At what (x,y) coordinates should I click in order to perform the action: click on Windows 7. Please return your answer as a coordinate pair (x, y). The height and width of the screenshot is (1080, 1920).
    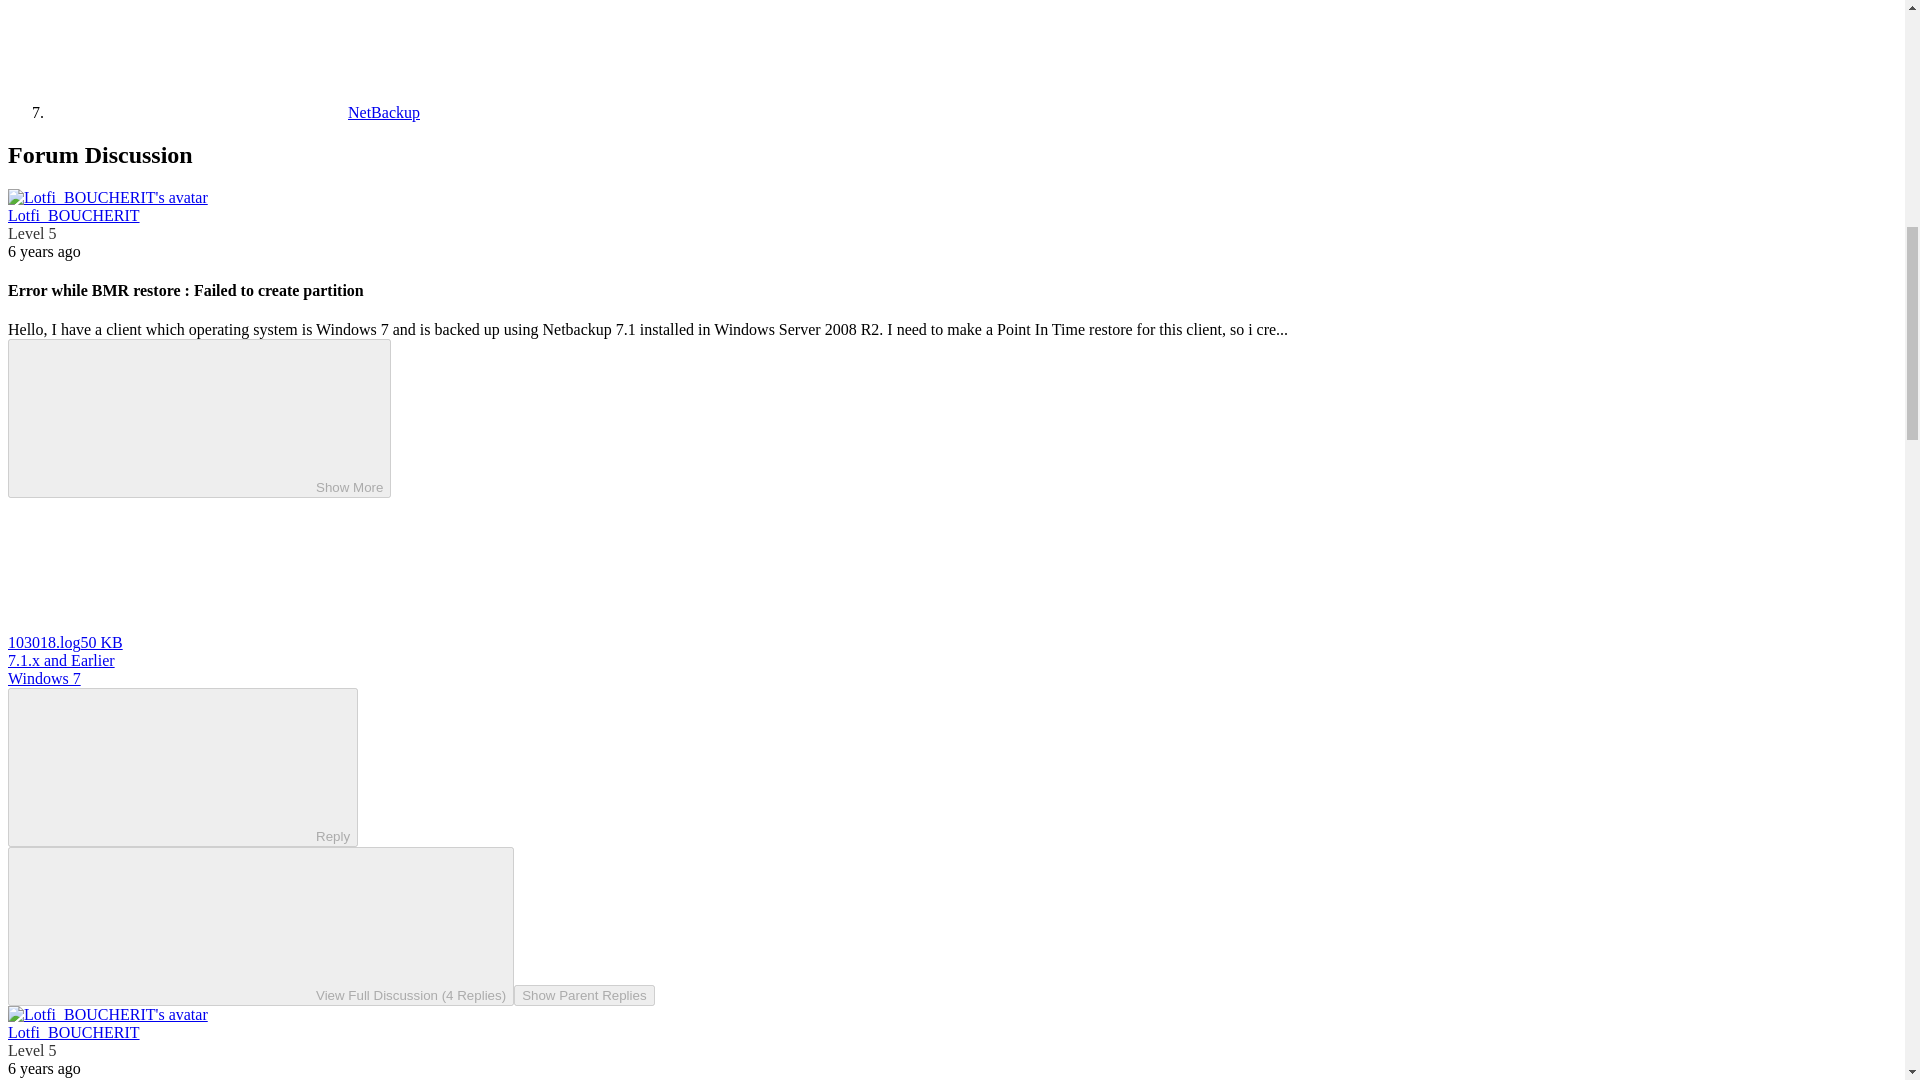
    Looking at the image, I should click on (44, 678).